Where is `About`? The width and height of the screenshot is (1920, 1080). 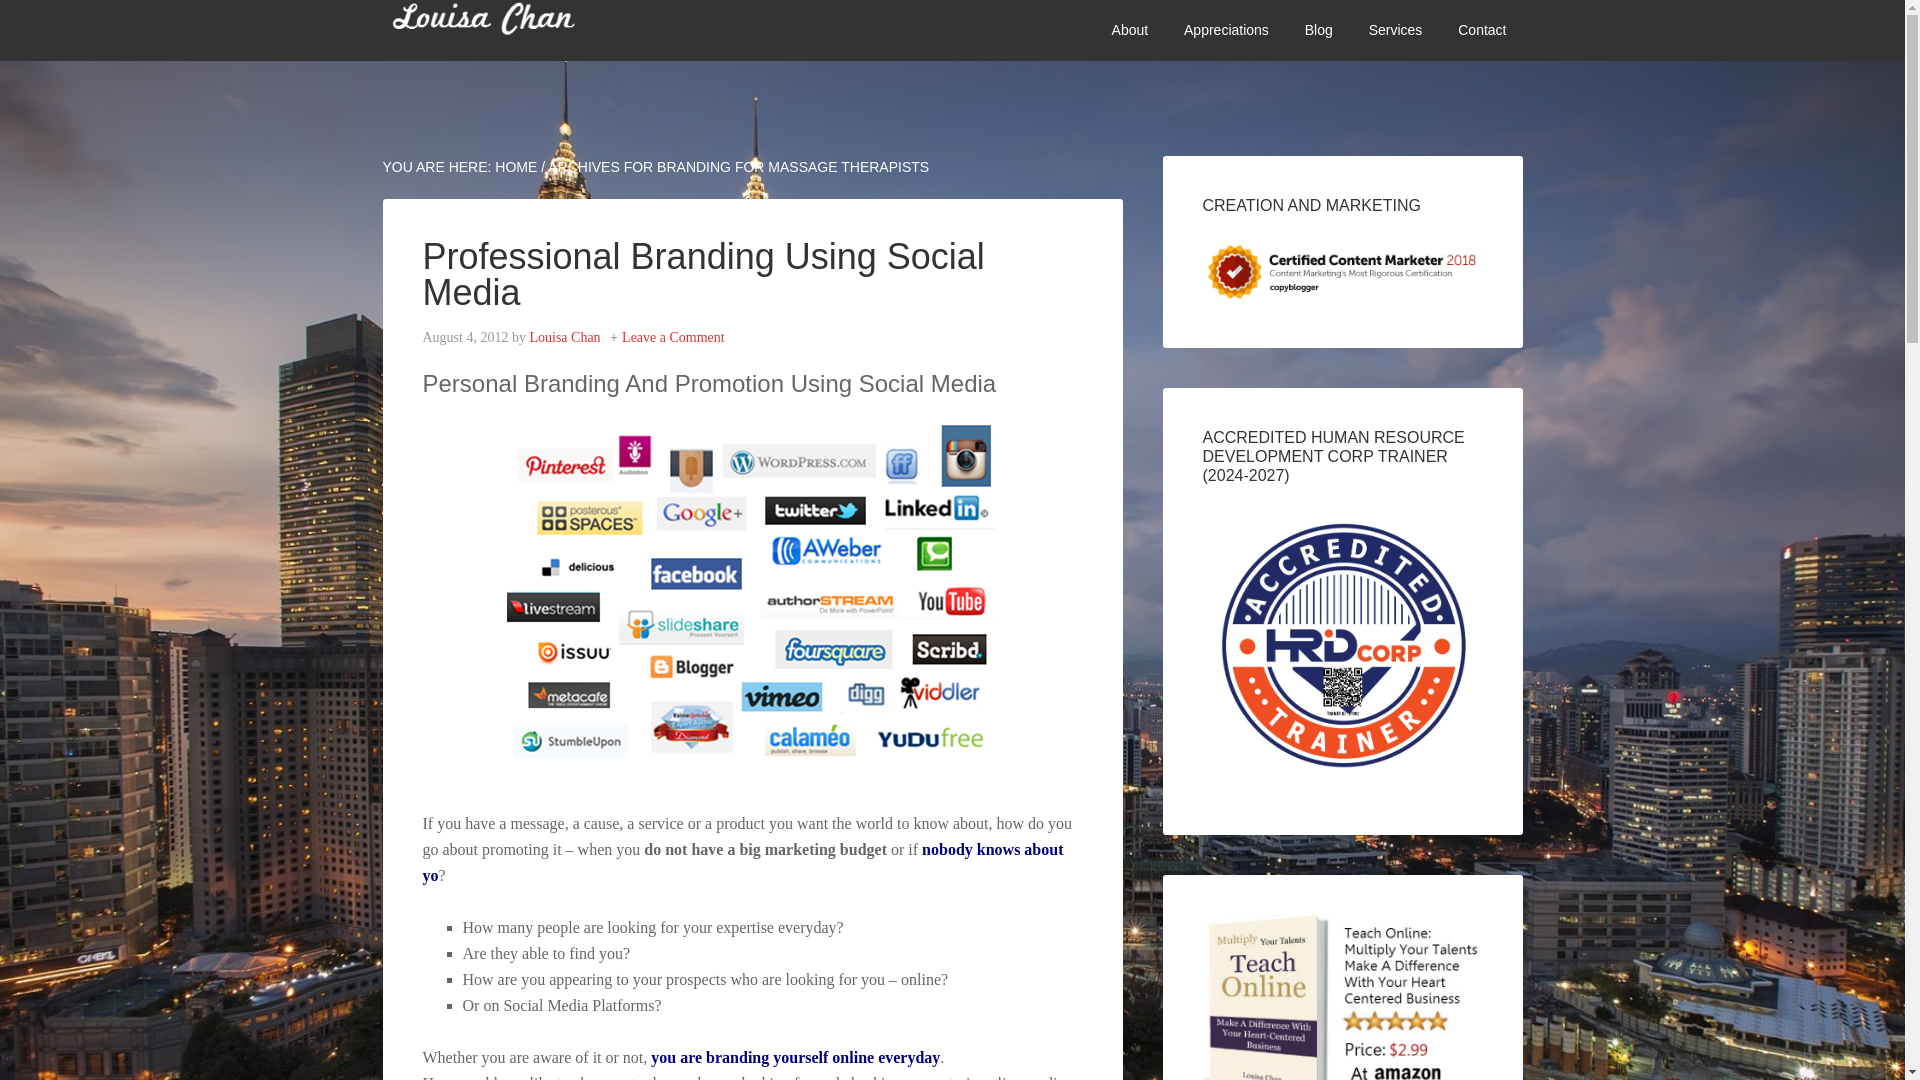
About is located at coordinates (1130, 30).